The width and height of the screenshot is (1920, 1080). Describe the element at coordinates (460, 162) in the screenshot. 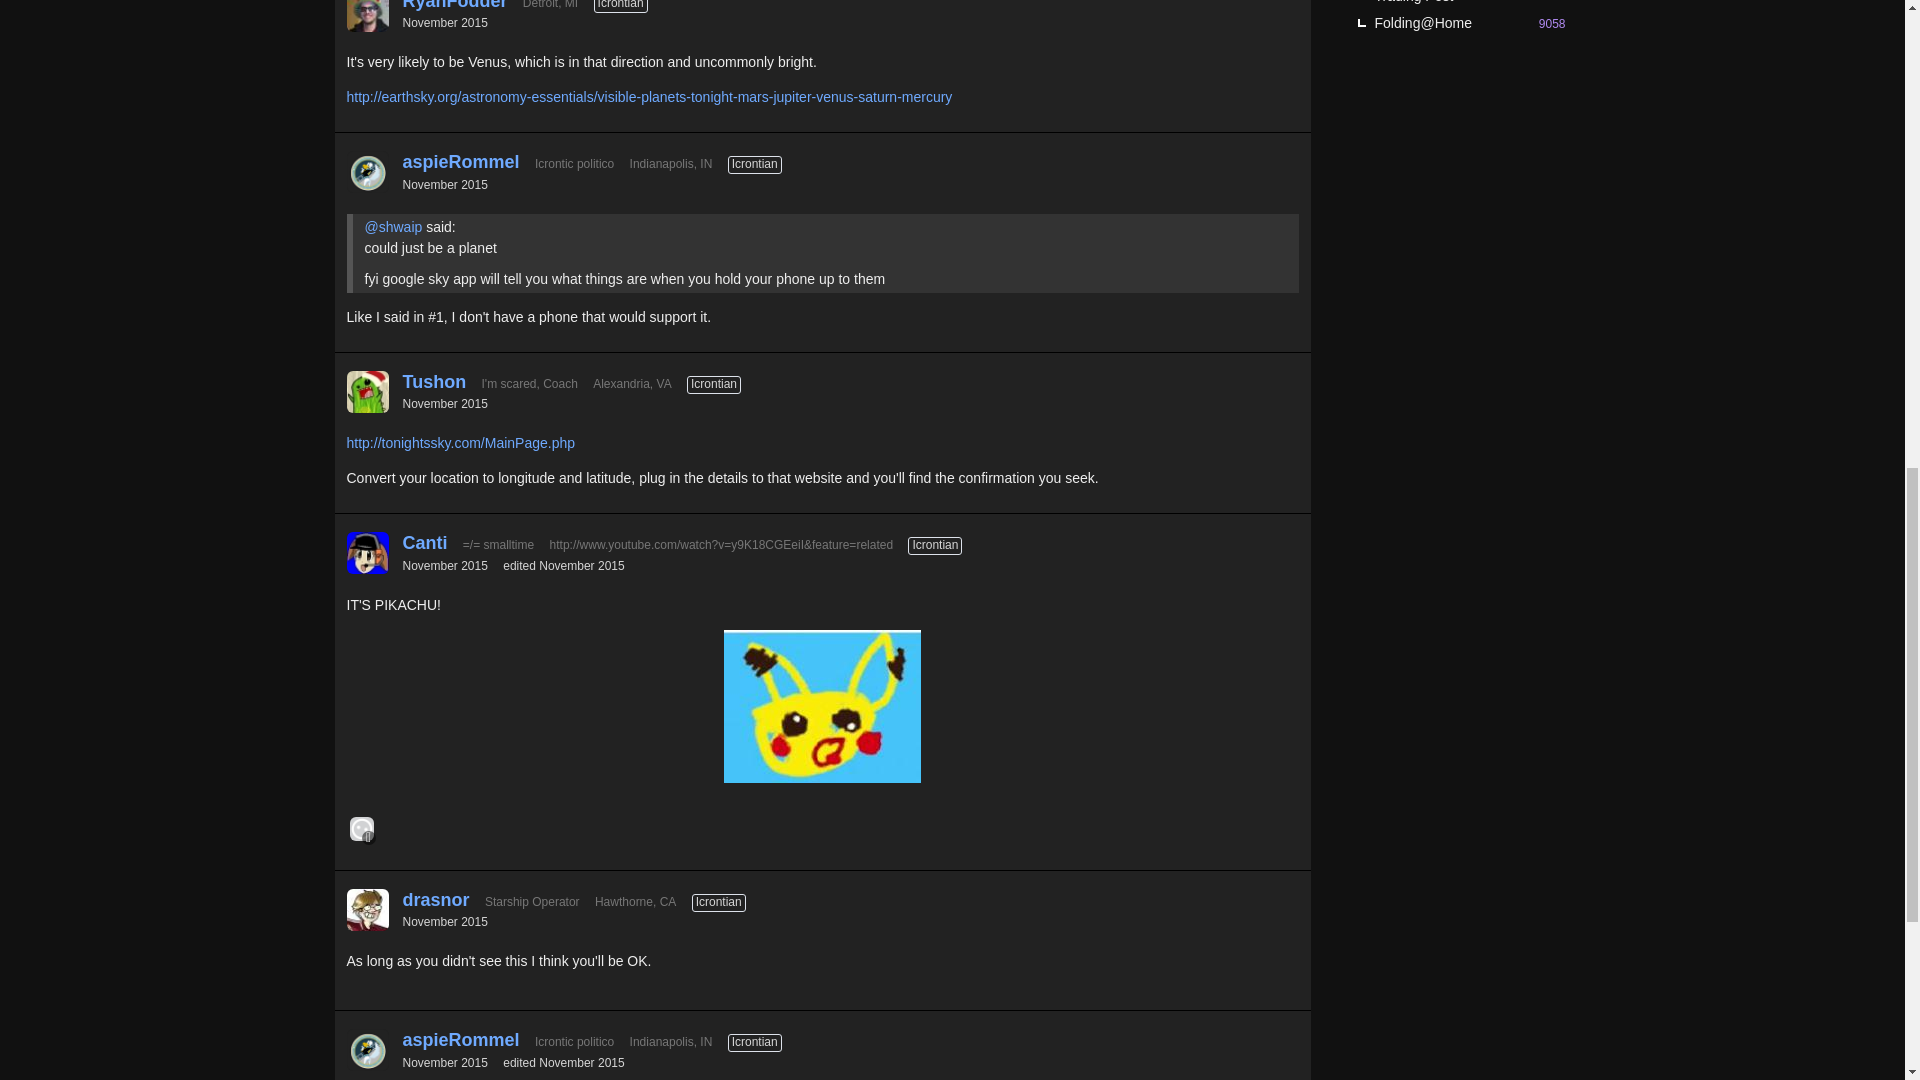

I see `aspieRommel` at that location.